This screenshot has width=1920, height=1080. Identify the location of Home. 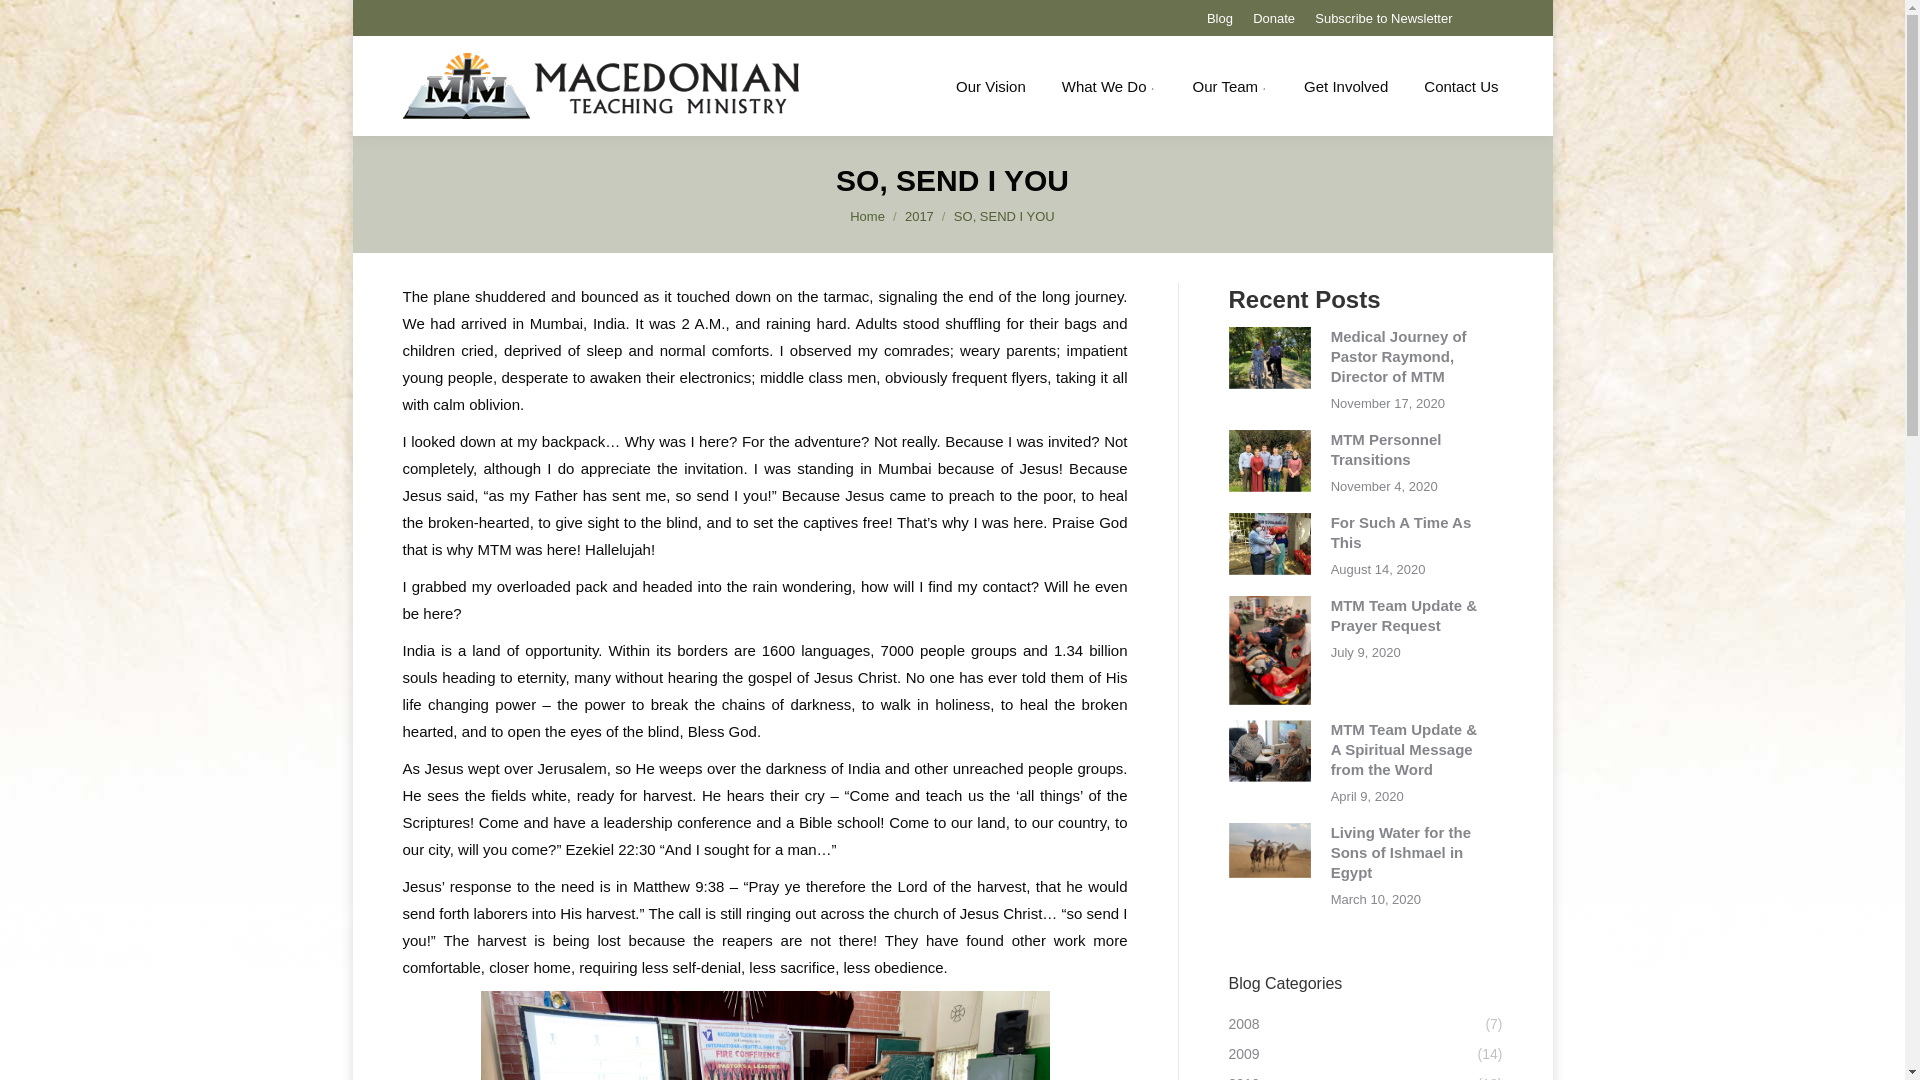
(868, 216).